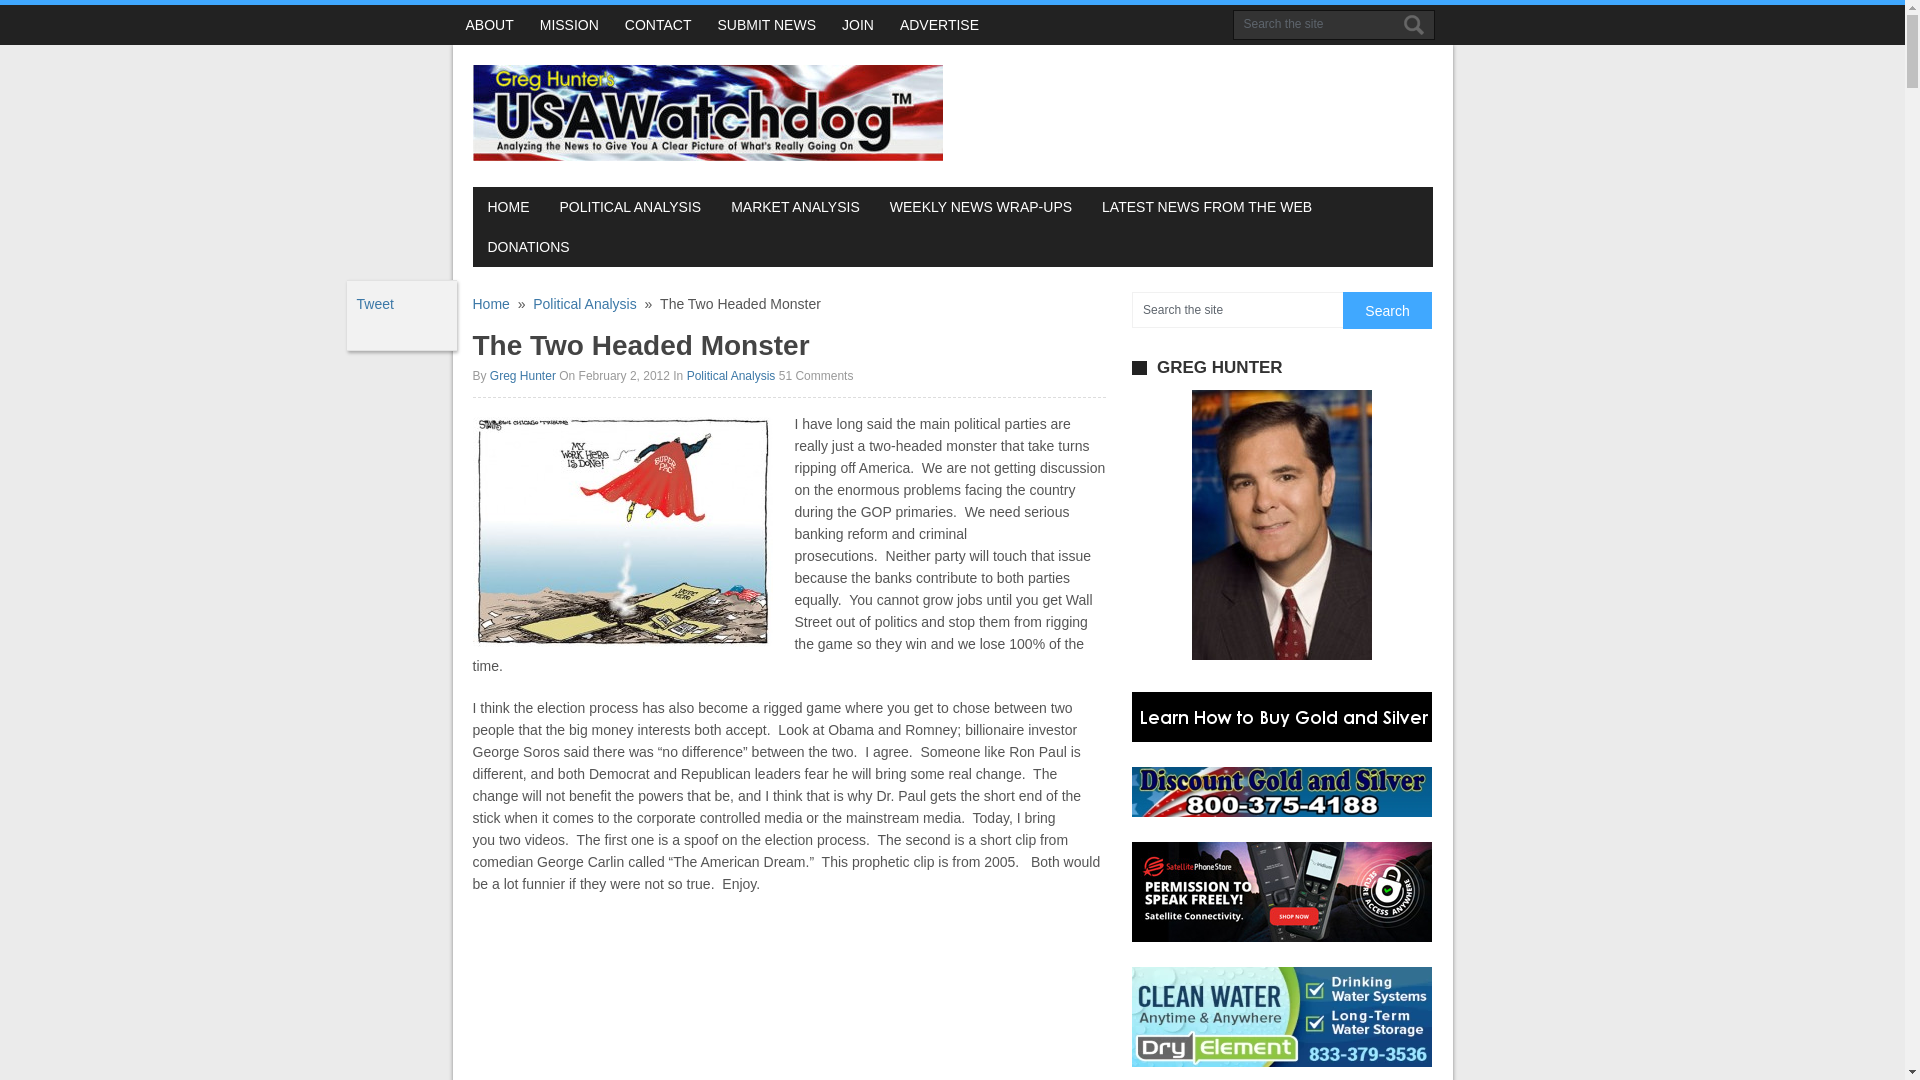 The width and height of the screenshot is (1920, 1080). Describe the element at coordinates (1386, 310) in the screenshot. I see `Search` at that location.